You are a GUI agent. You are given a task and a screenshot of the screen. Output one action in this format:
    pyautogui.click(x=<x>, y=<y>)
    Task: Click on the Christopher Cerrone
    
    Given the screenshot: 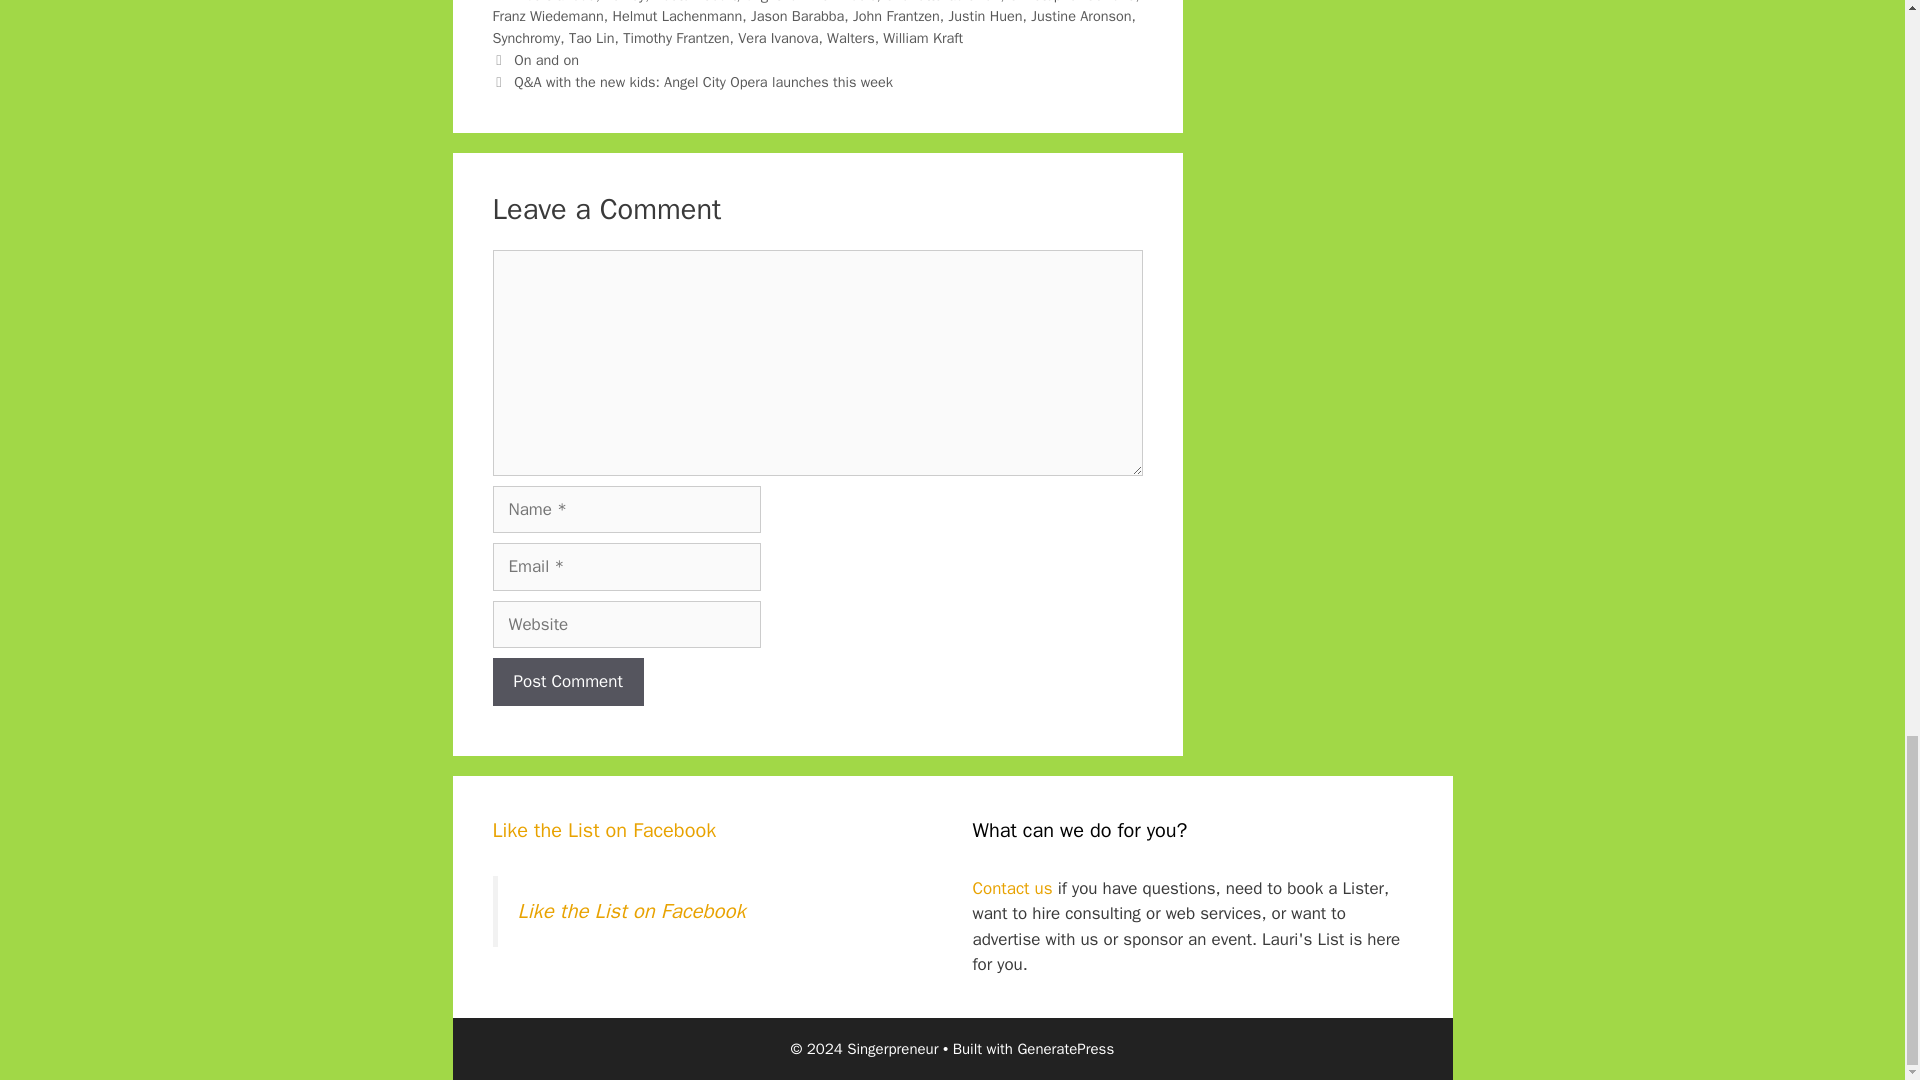 What is the action you would take?
    pyautogui.click(x=1072, y=2)
    